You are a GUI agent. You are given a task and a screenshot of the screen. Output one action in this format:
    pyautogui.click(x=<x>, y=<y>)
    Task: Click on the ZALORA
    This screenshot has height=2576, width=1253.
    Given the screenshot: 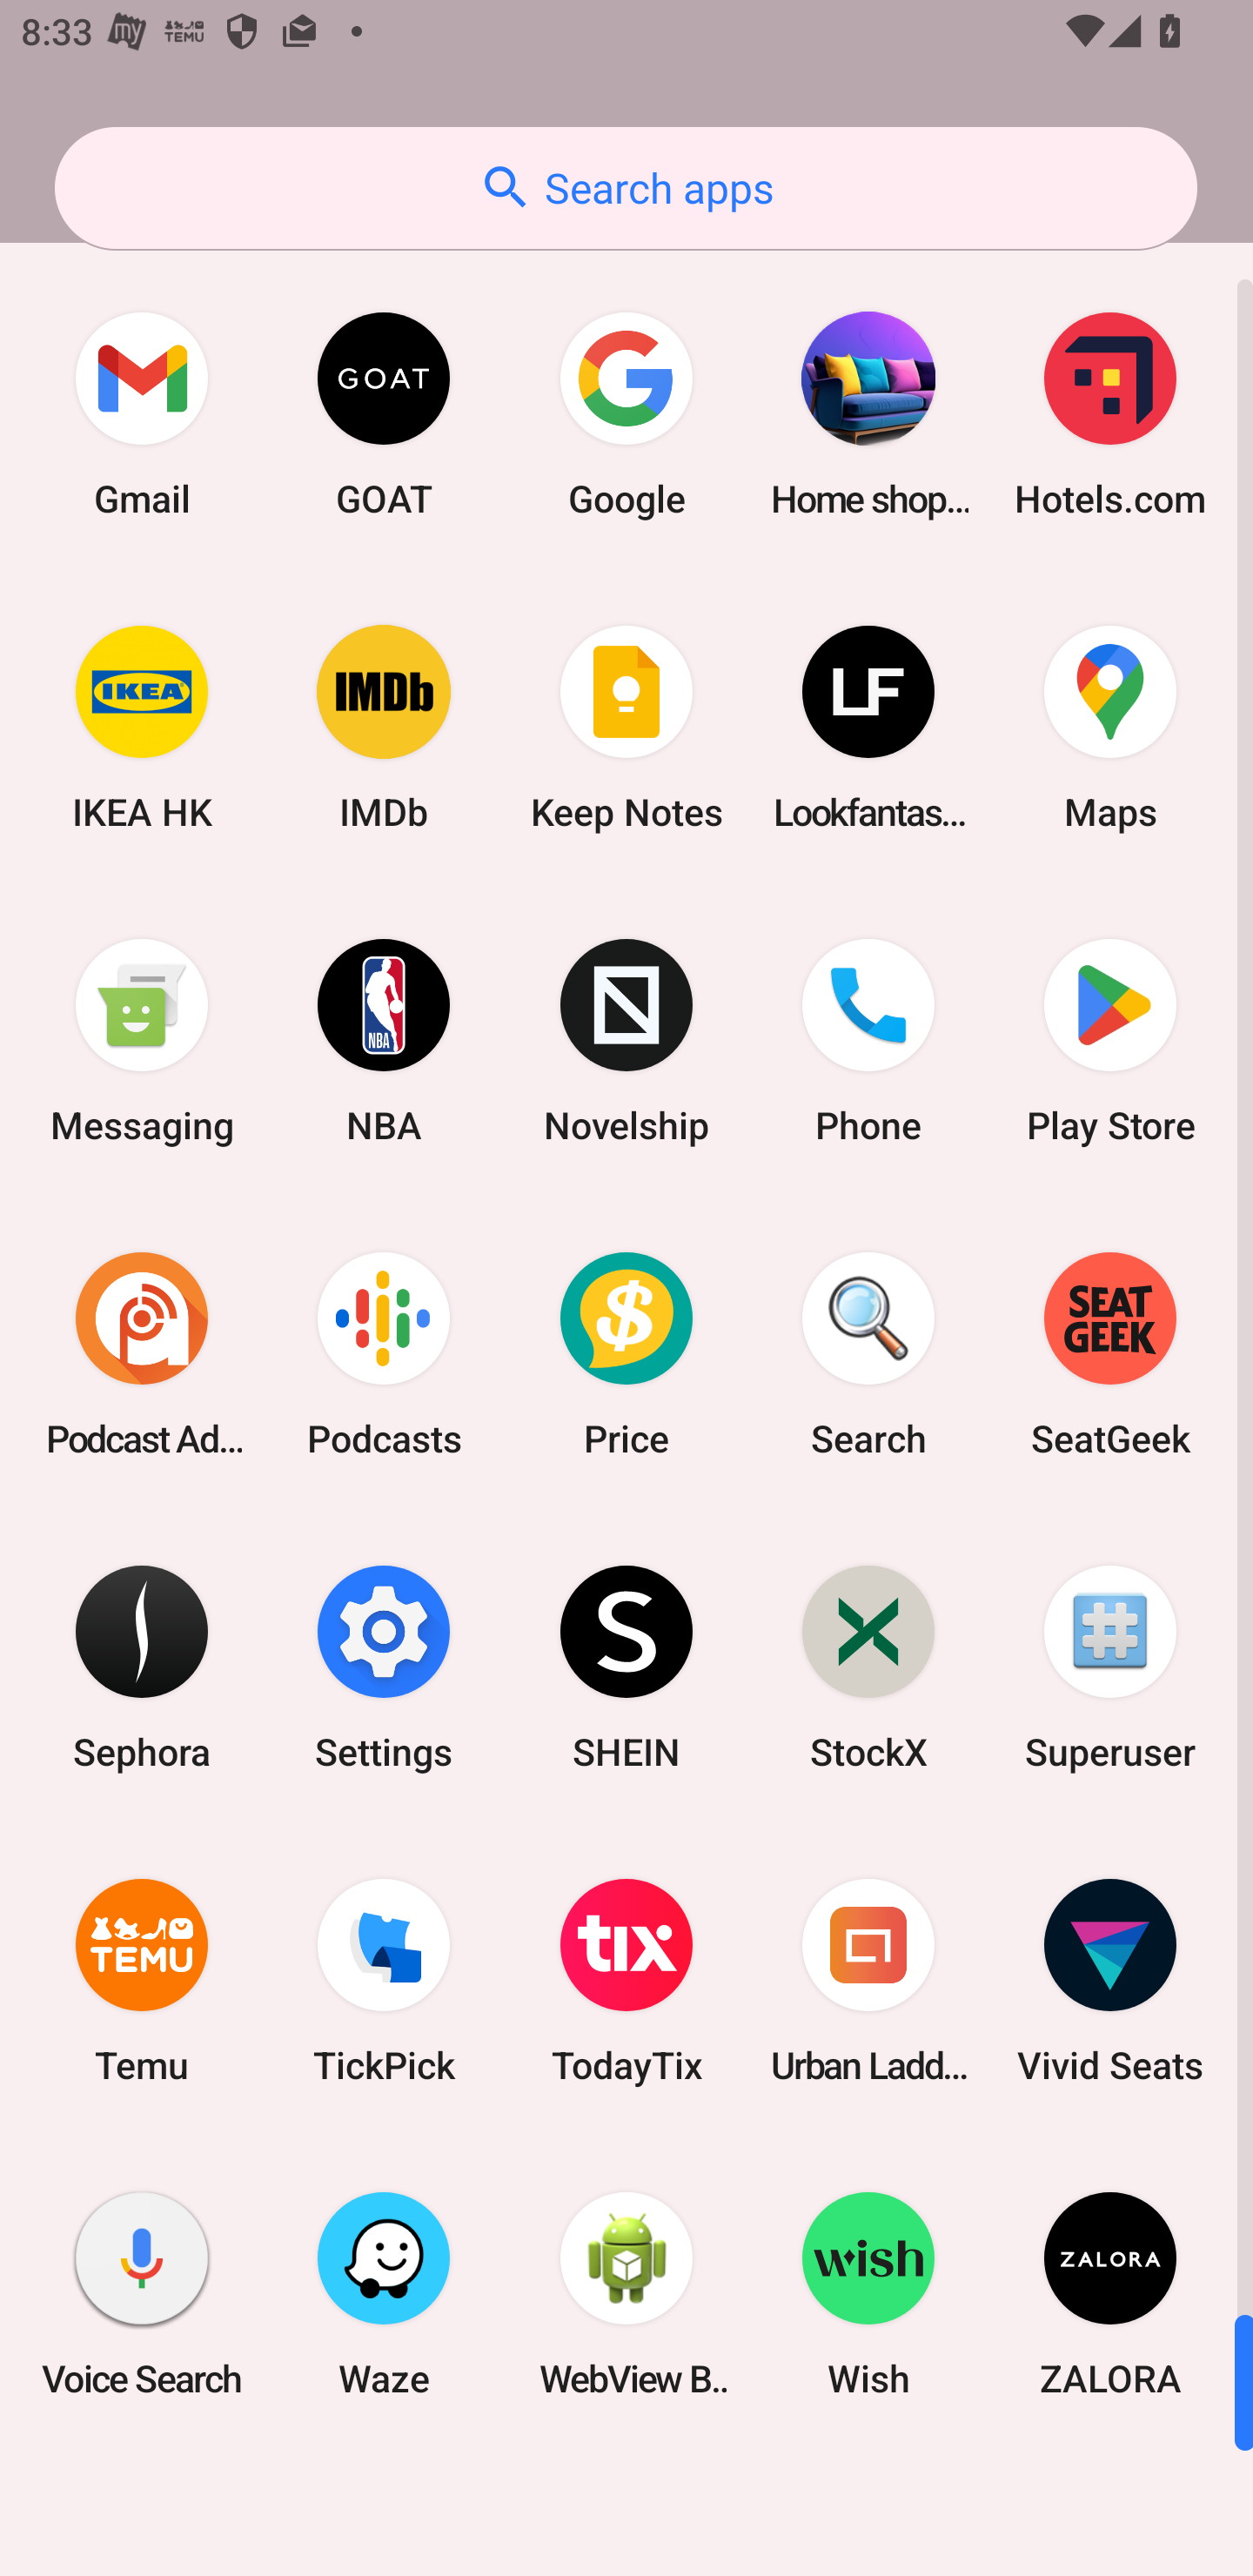 What is the action you would take?
    pyautogui.click(x=1110, y=2293)
    